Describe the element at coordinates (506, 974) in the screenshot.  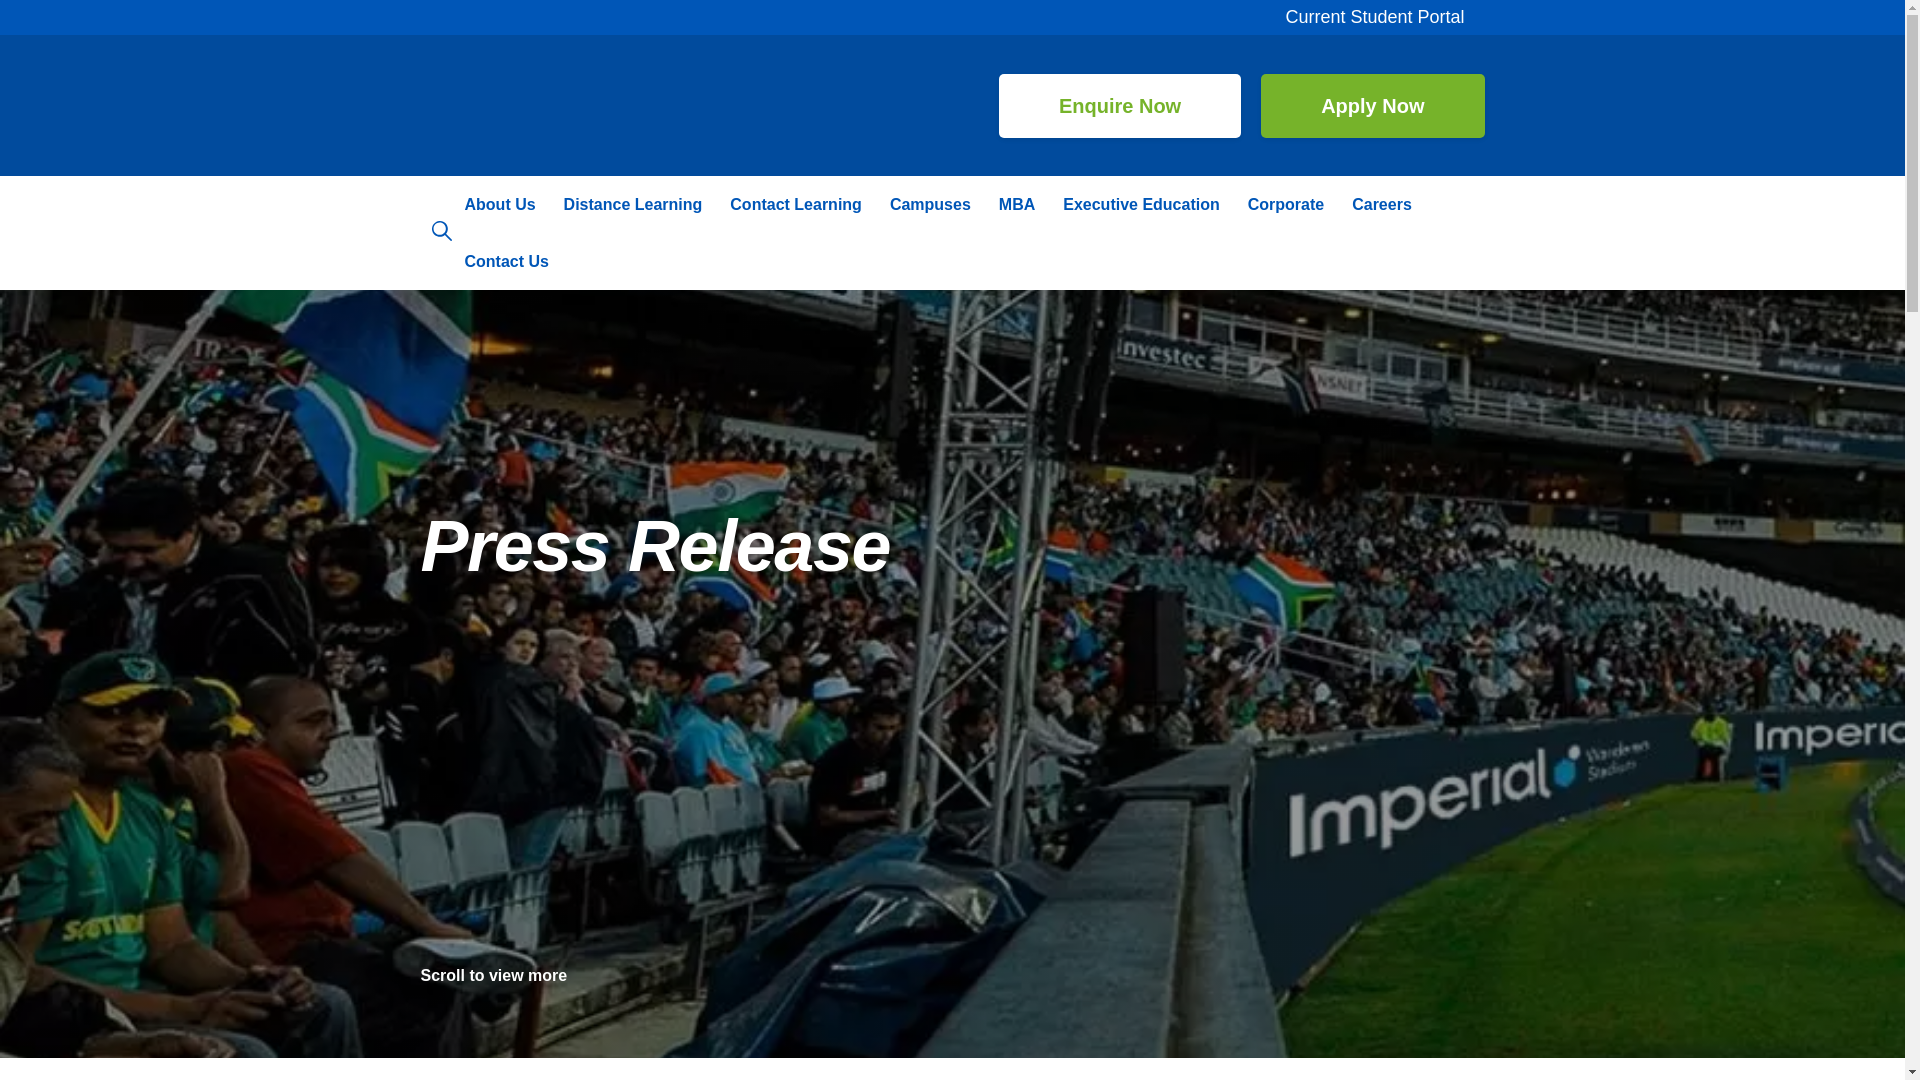
I see `Scroll to view more` at that location.